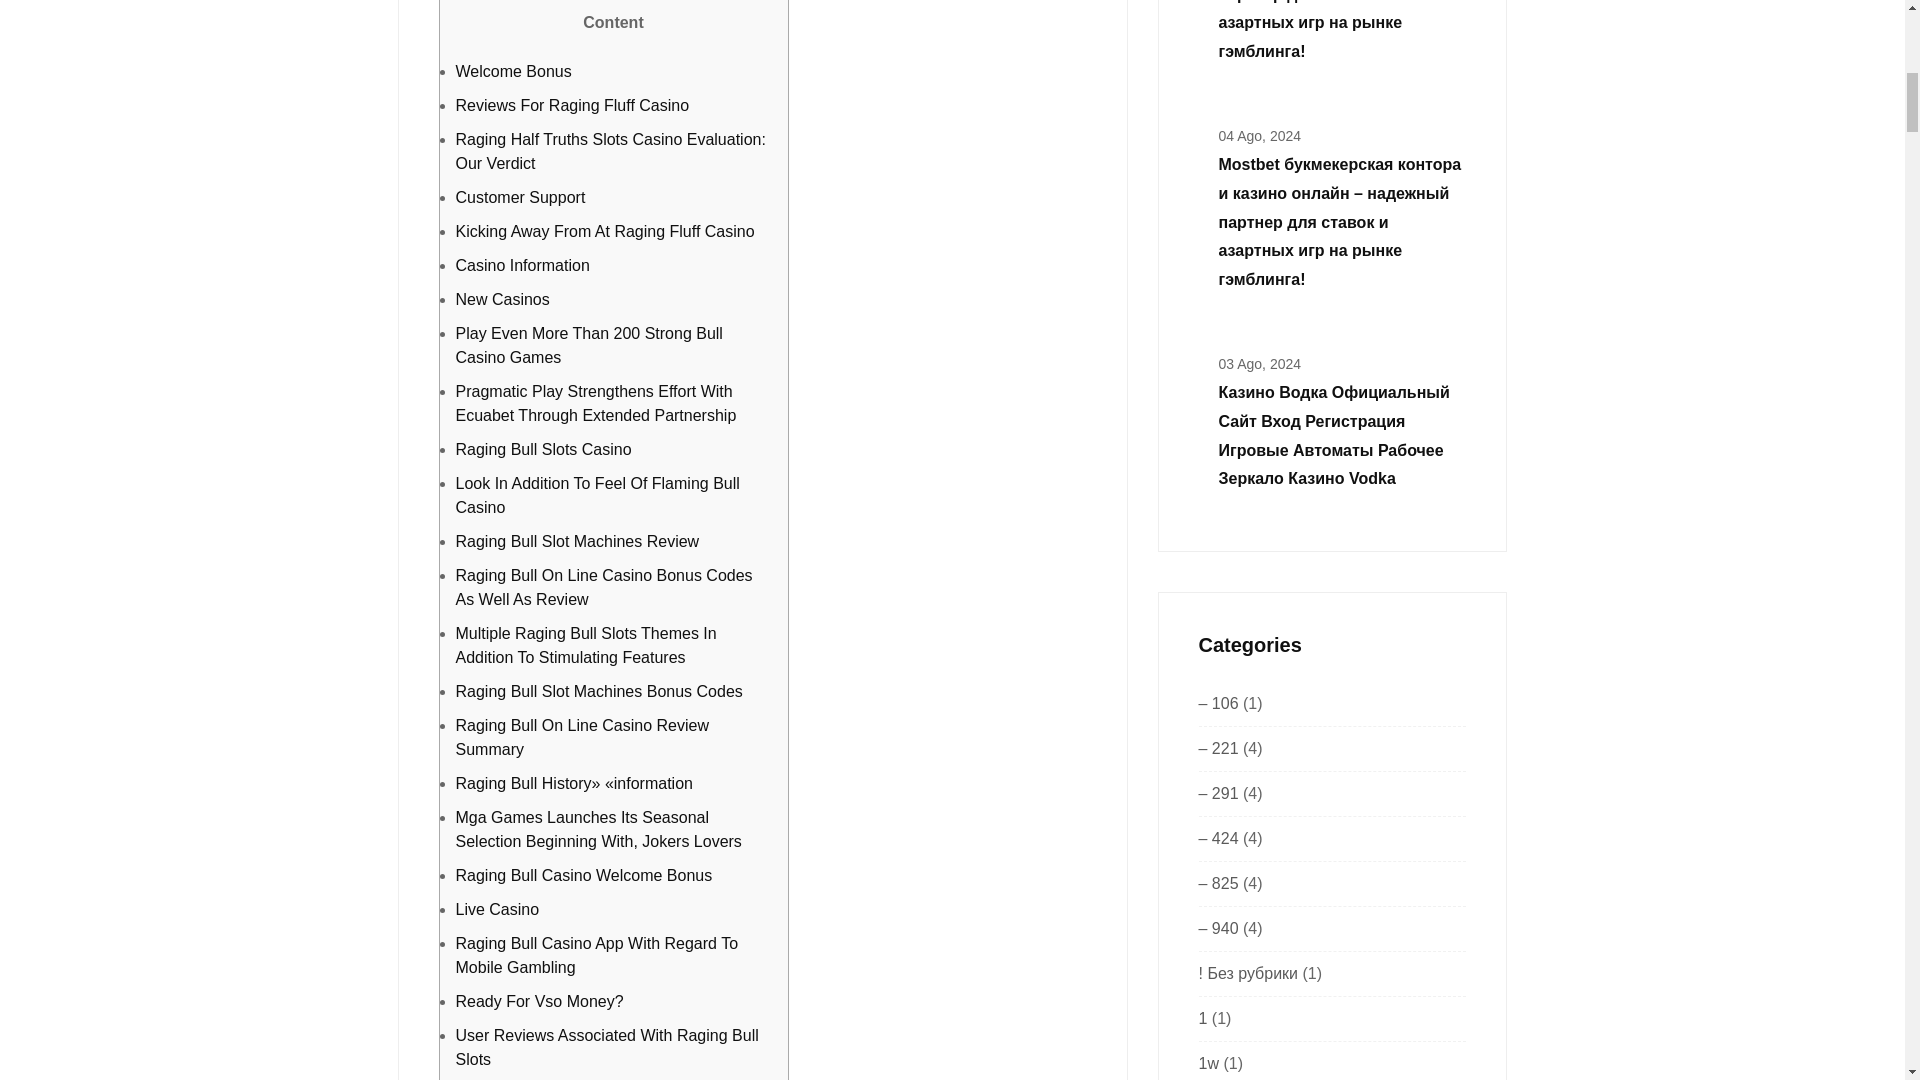  Describe the element at coordinates (598, 496) in the screenshot. I see `Look In Addition To Feel Of Flaming Bull Casino` at that location.